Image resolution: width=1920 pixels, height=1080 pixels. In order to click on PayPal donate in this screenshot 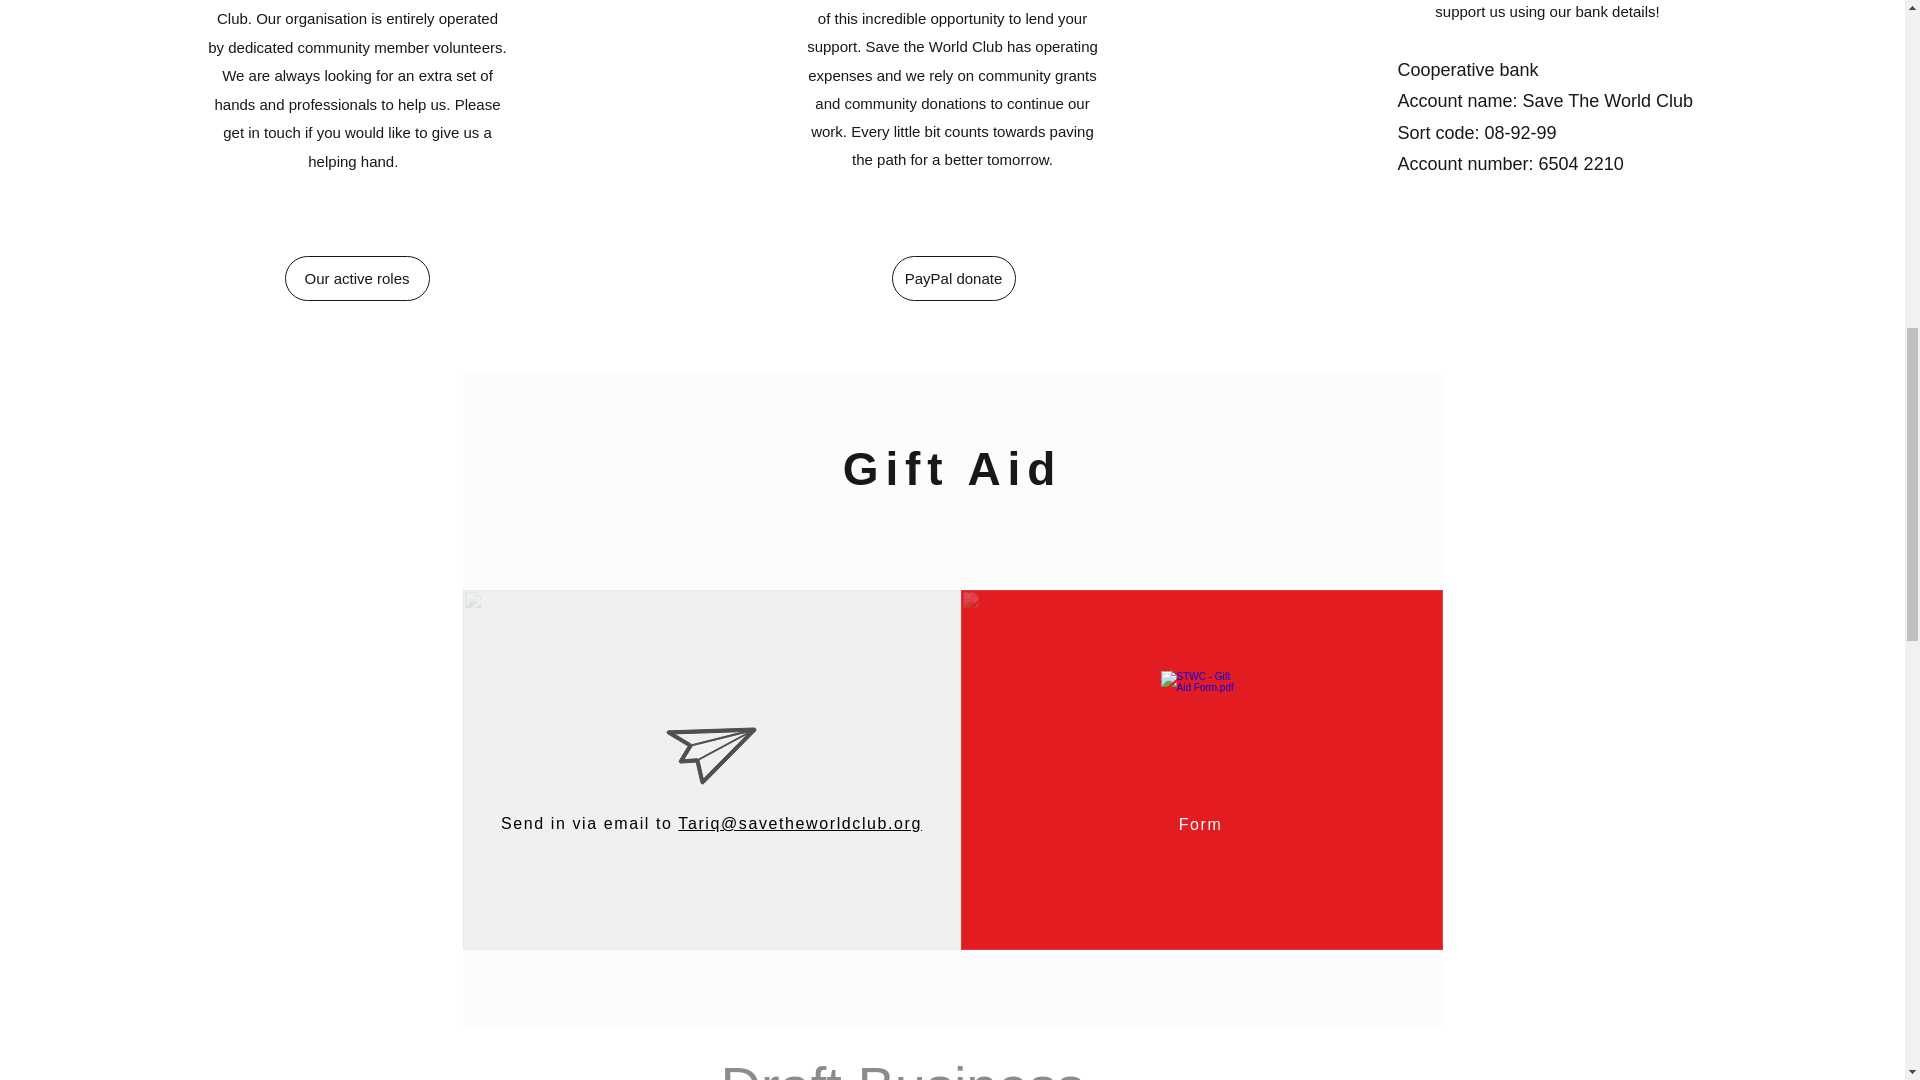, I will do `click(954, 278)`.